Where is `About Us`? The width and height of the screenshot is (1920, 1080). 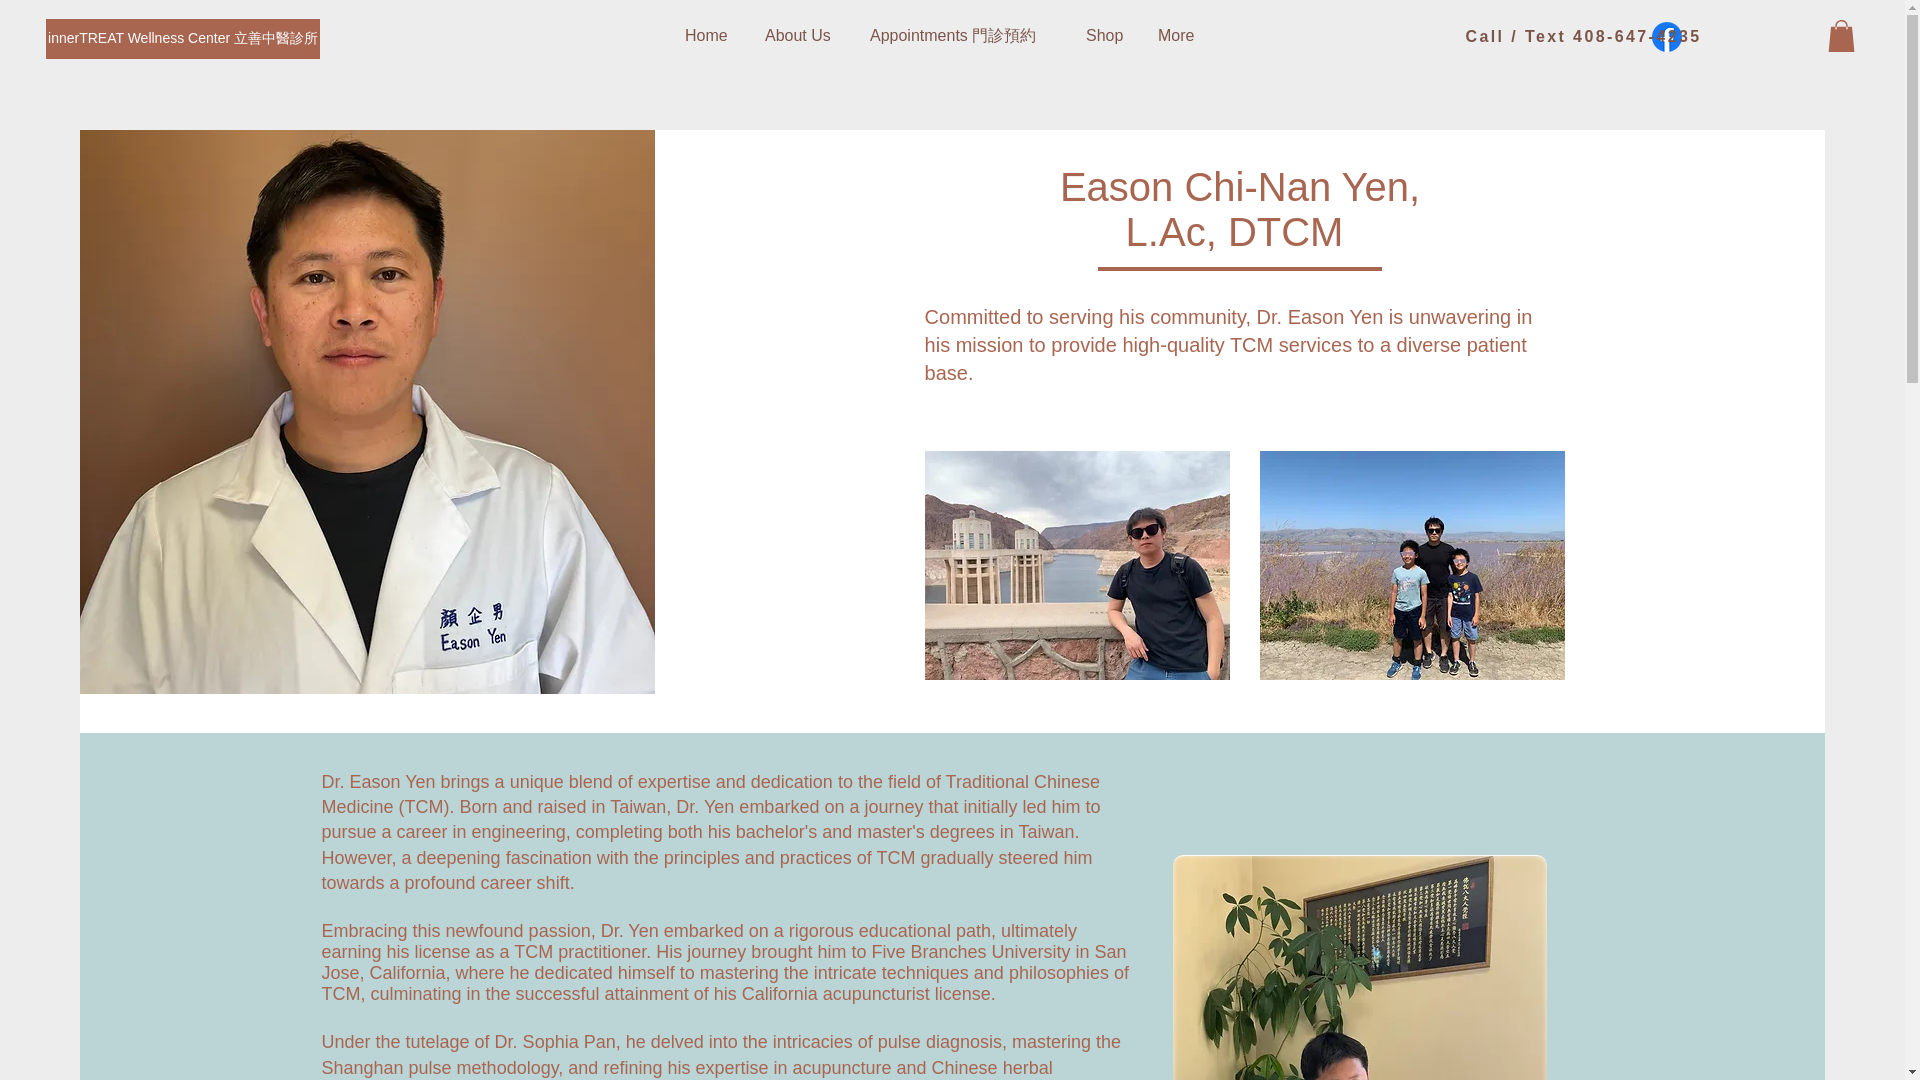
About Us is located at coordinates (802, 36).